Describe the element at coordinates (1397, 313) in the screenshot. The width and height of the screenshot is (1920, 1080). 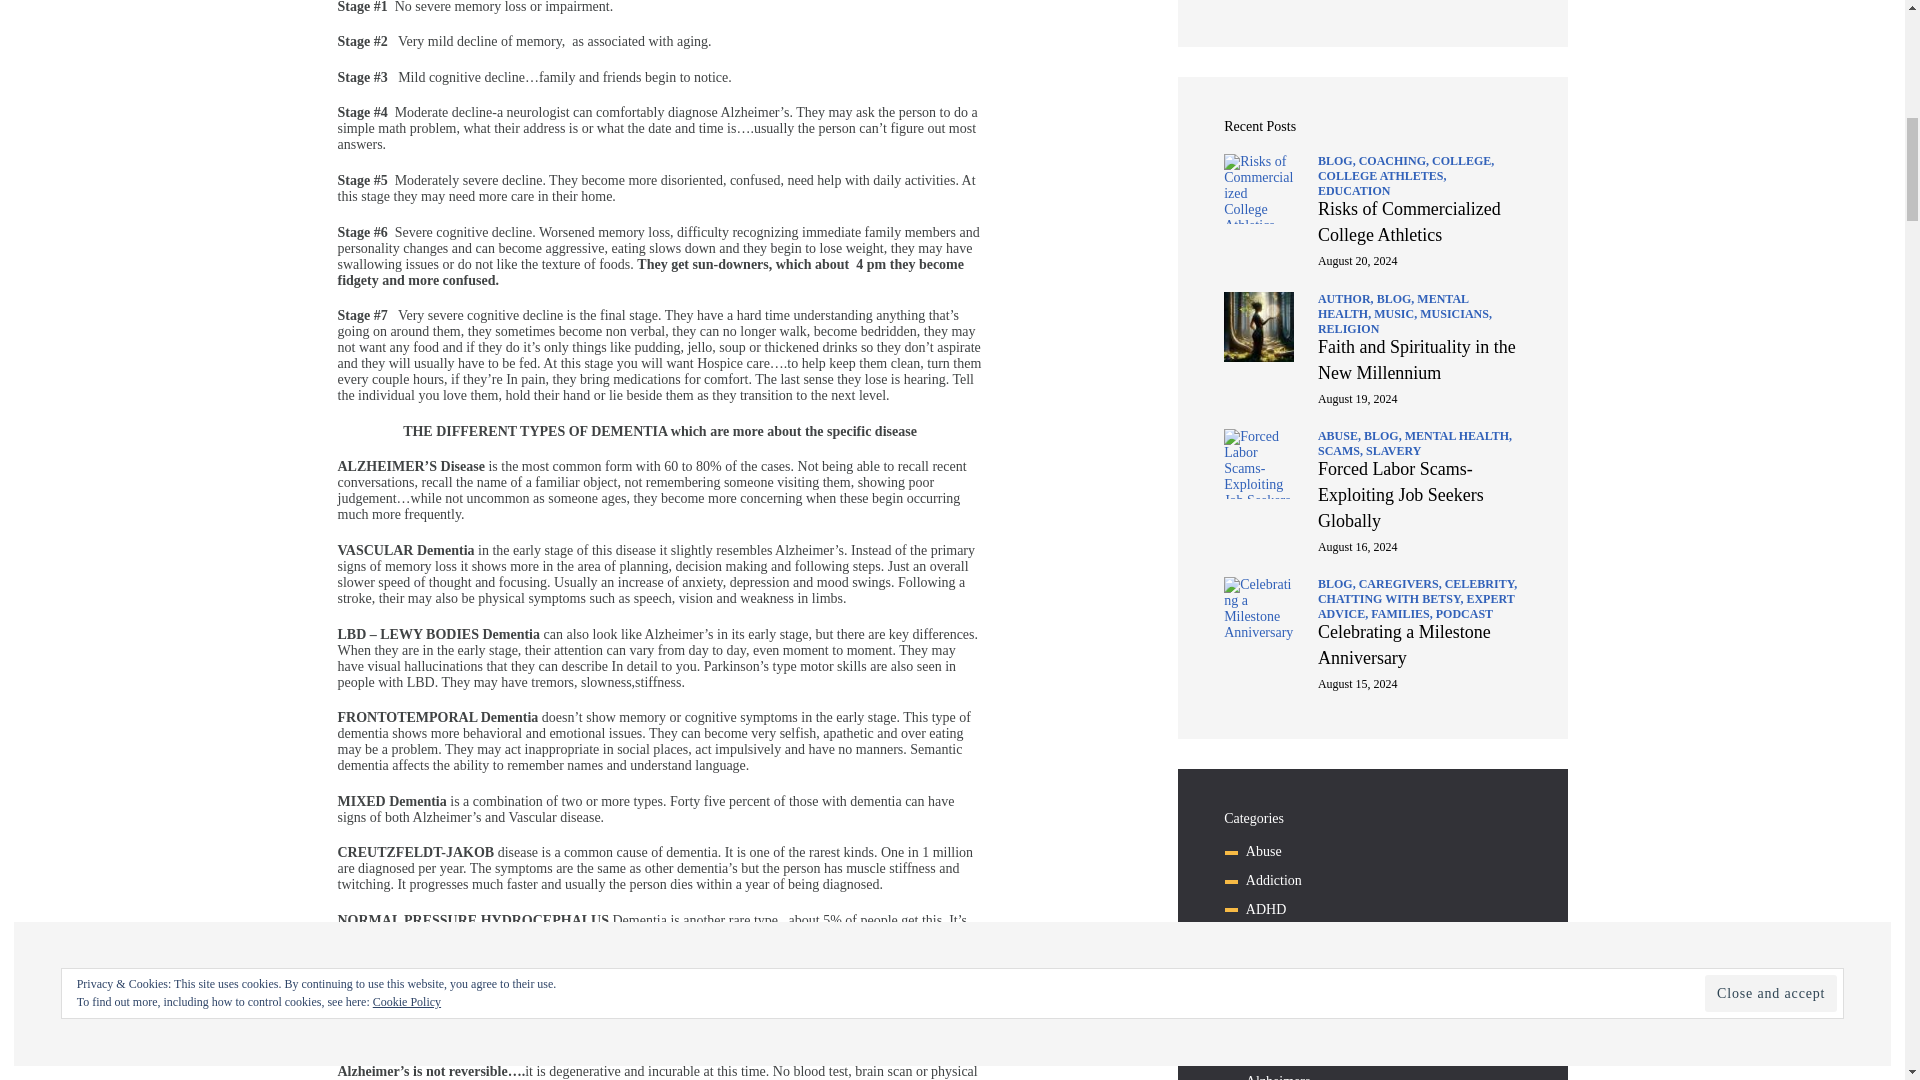
I see `View all posts in Music` at that location.